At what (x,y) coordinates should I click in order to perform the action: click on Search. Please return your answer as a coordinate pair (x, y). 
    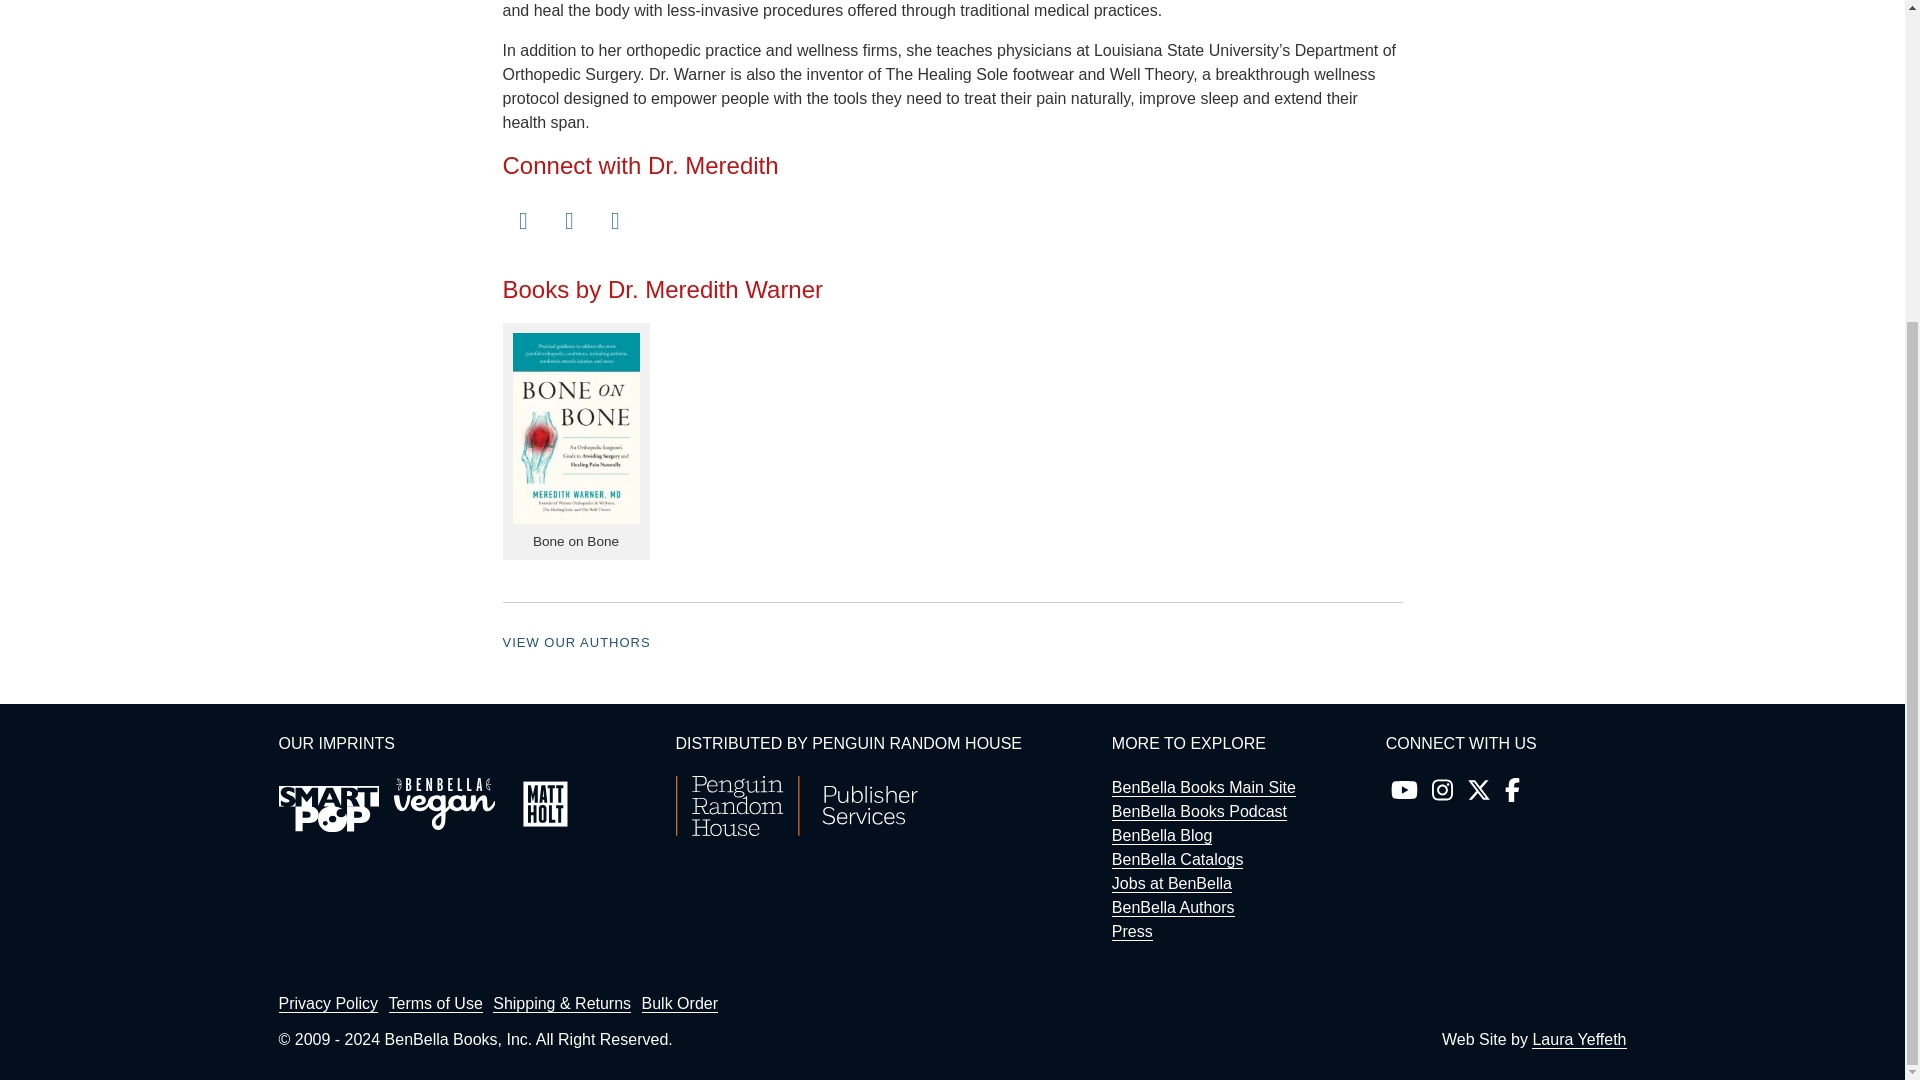
    Looking at the image, I should click on (1512, 2).